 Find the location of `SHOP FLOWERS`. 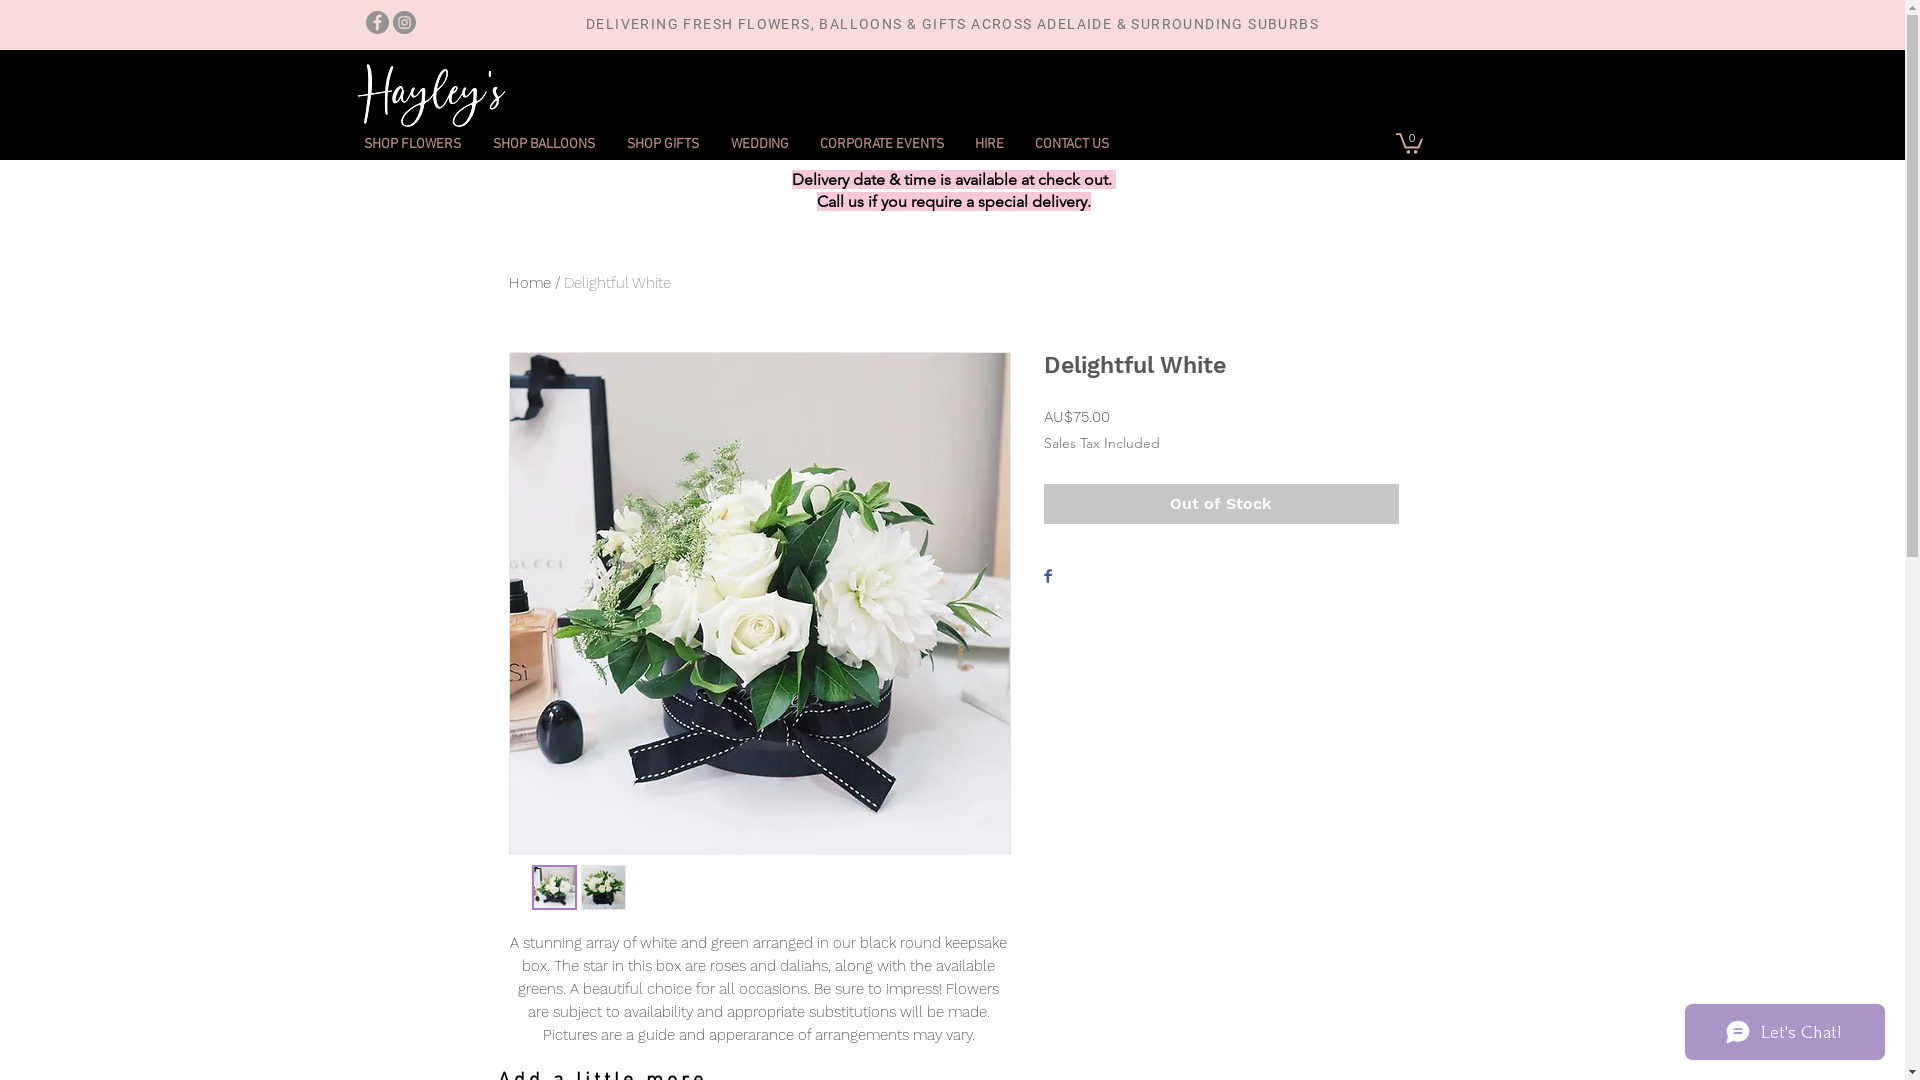

SHOP FLOWERS is located at coordinates (412, 144).